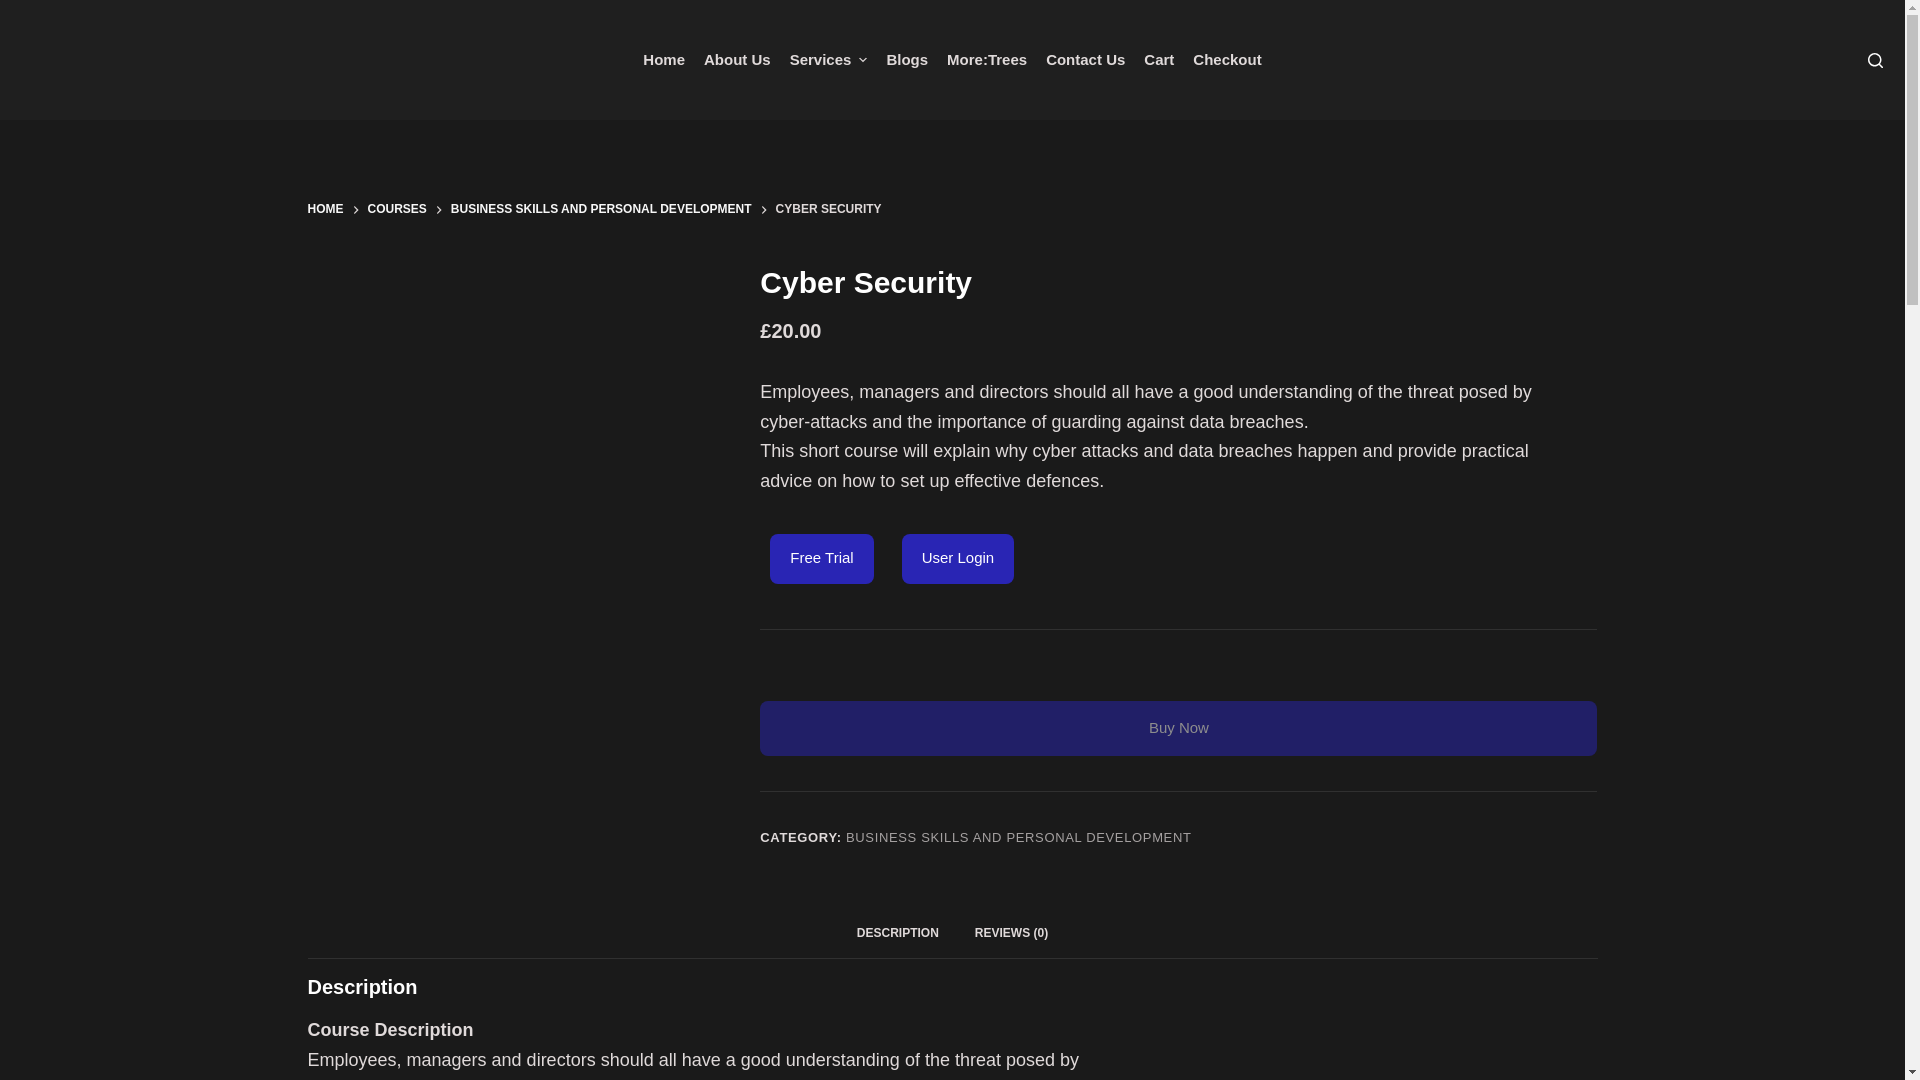  I want to click on Services, so click(828, 60).